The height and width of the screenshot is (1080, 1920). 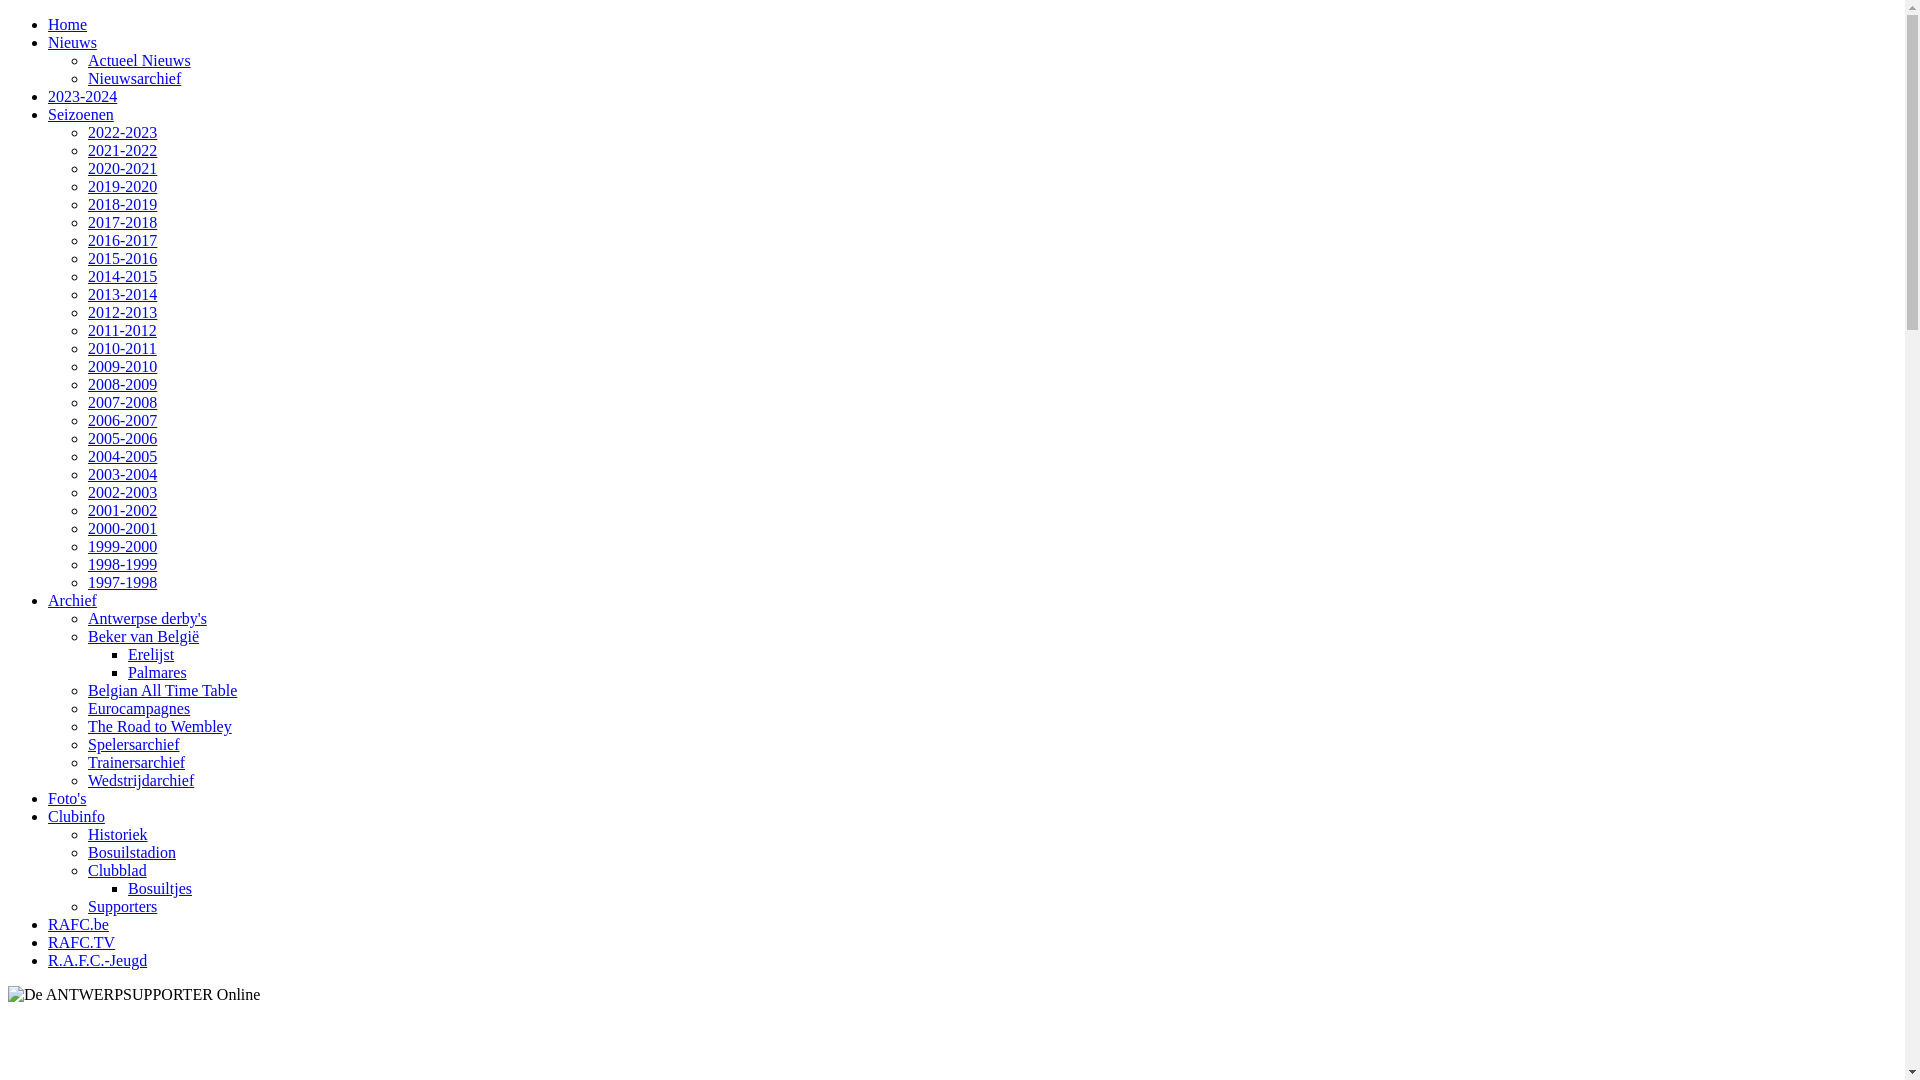 What do you see at coordinates (160, 888) in the screenshot?
I see `Bosuiltjes` at bounding box center [160, 888].